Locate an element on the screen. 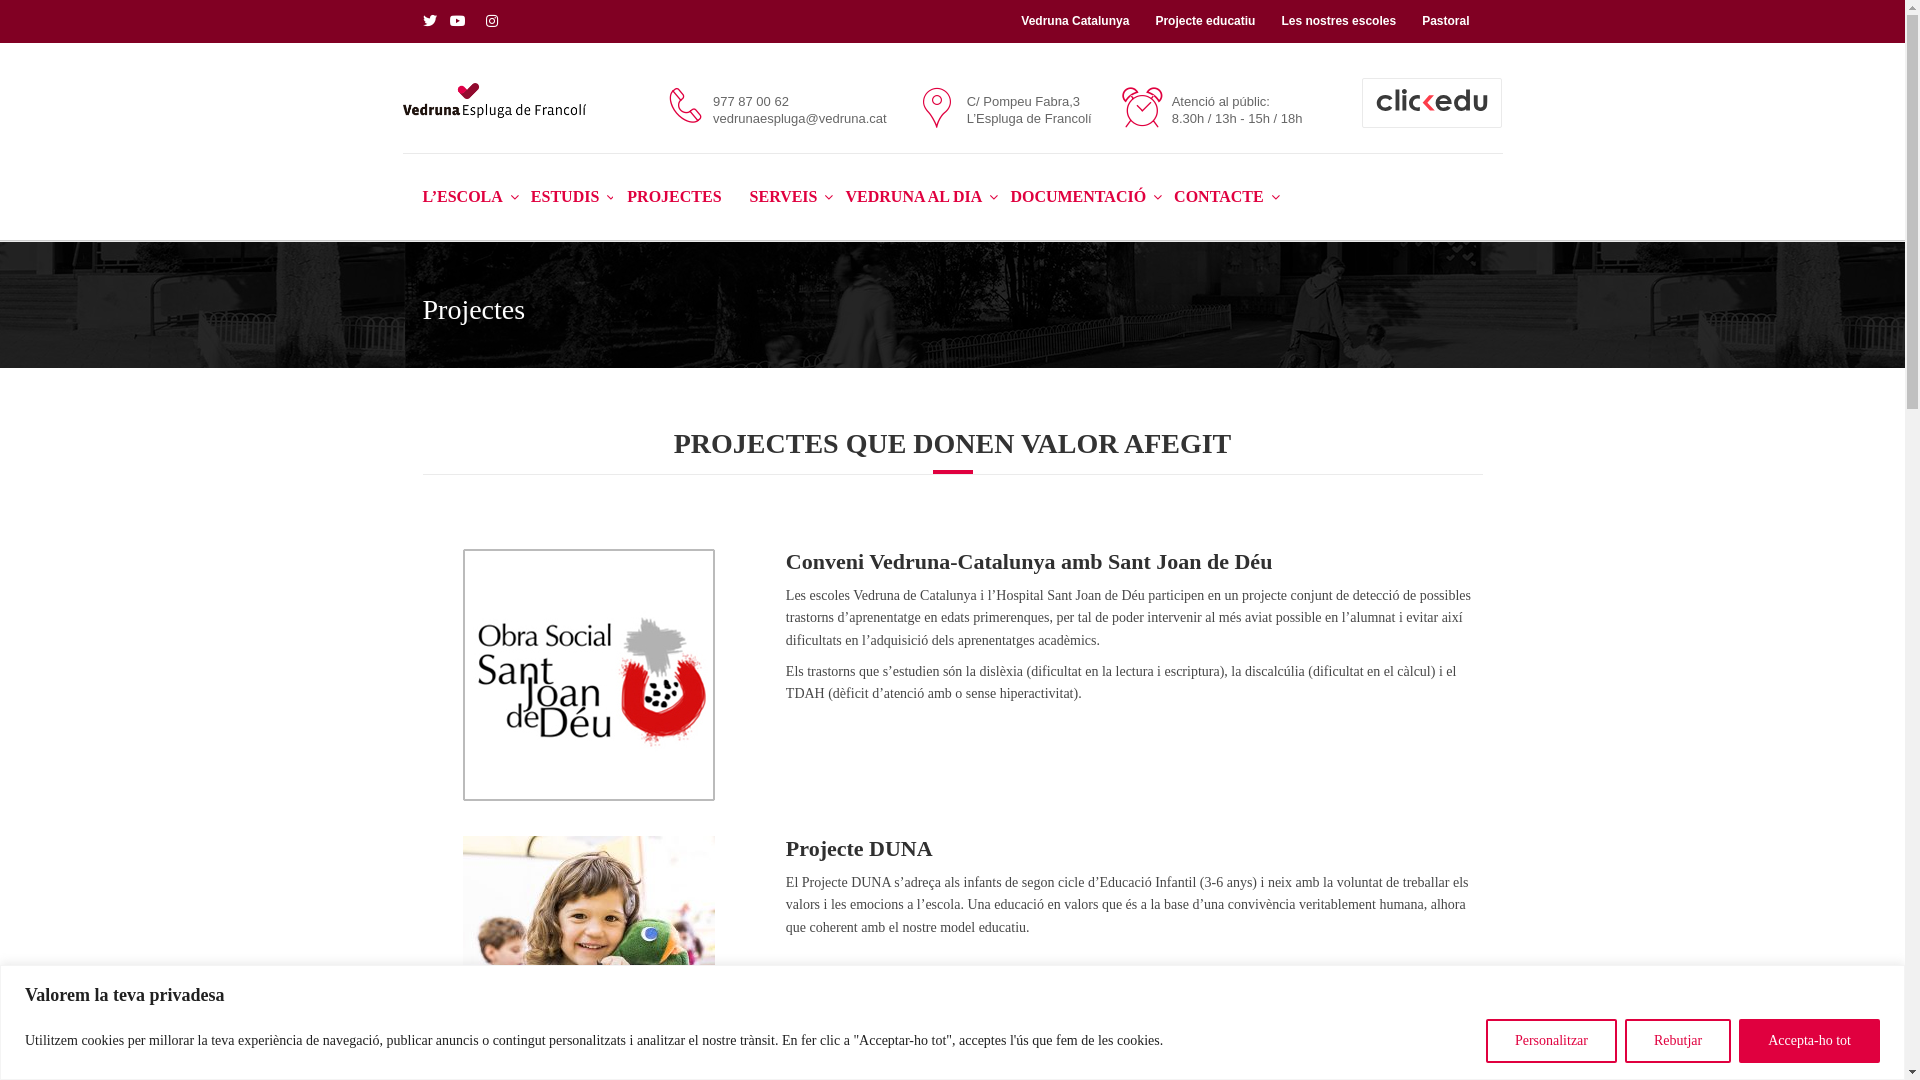 The image size is (1920, 1080). Rebutjar is located at coordinates (1678, 1040).